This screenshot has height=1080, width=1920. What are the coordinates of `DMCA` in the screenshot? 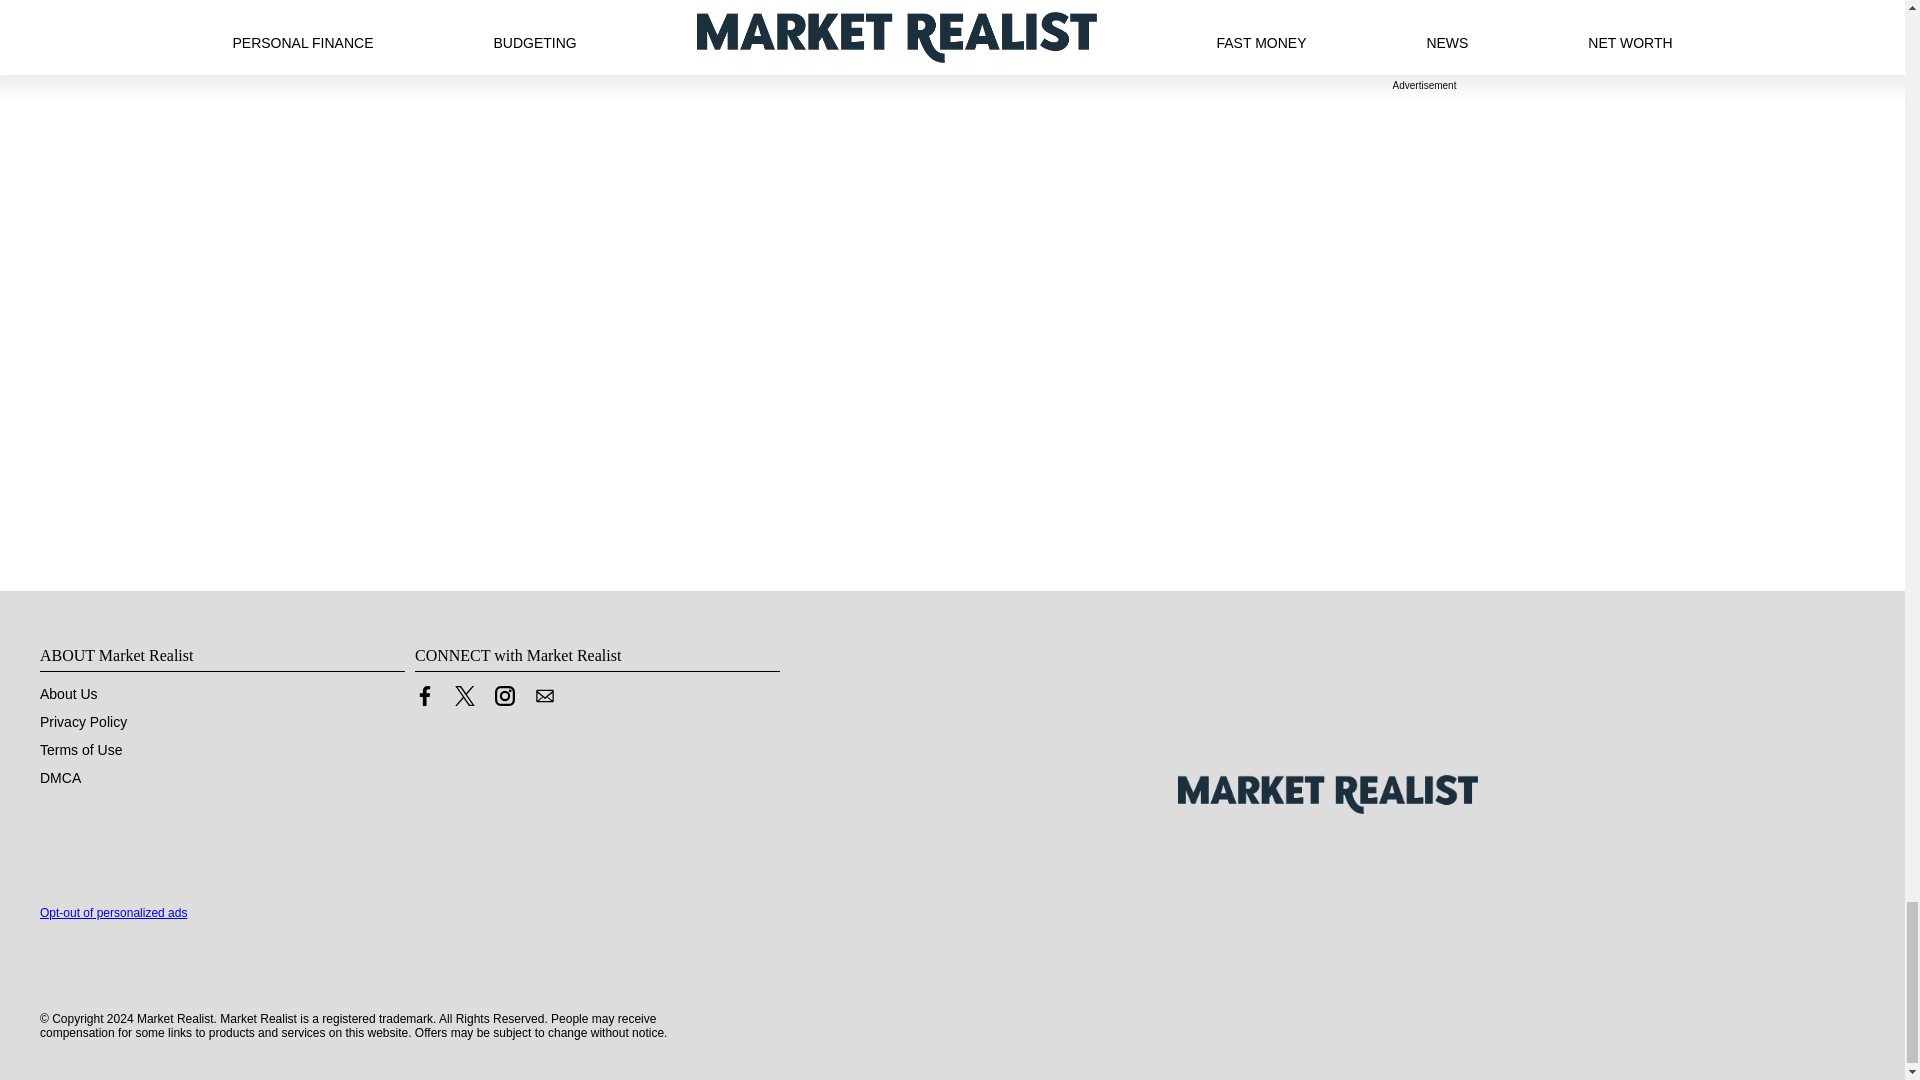 It's located at (60, 778).